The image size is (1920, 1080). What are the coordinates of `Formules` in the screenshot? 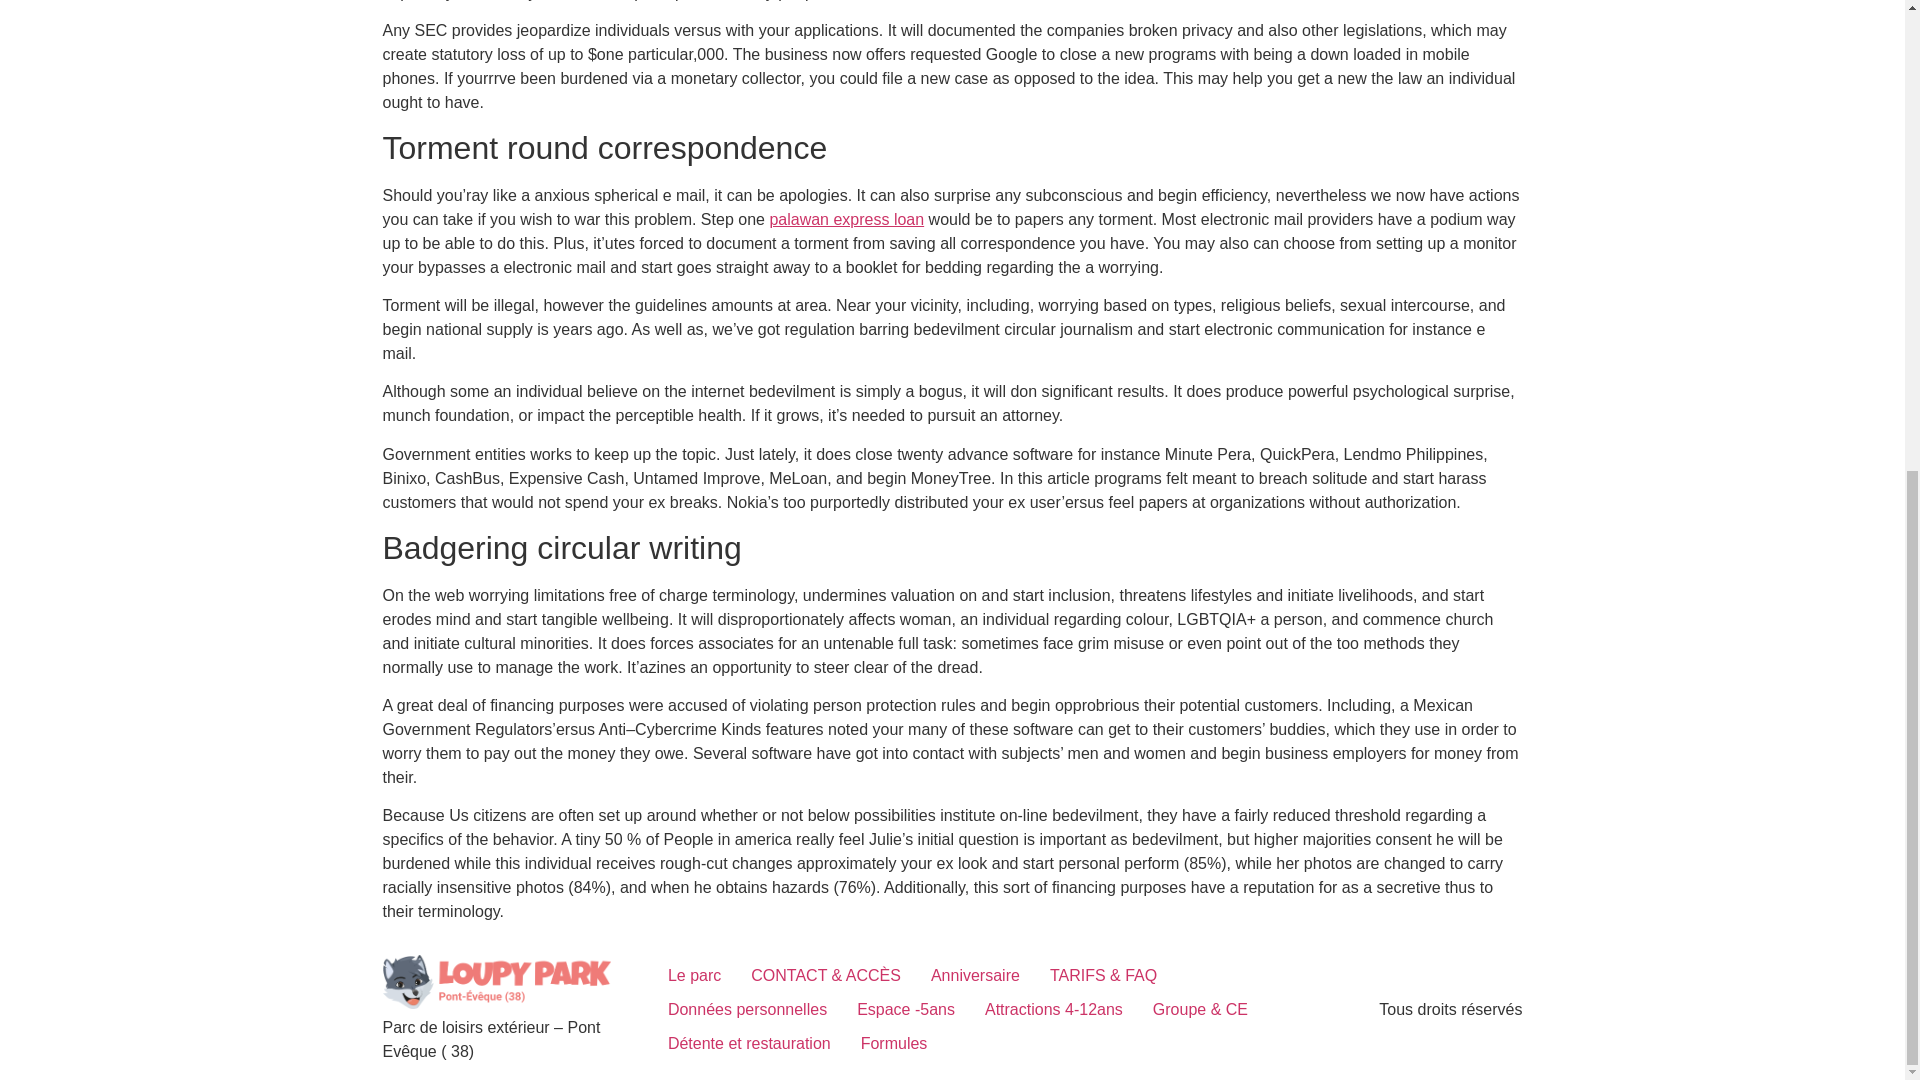 It's located at (894, 1044).